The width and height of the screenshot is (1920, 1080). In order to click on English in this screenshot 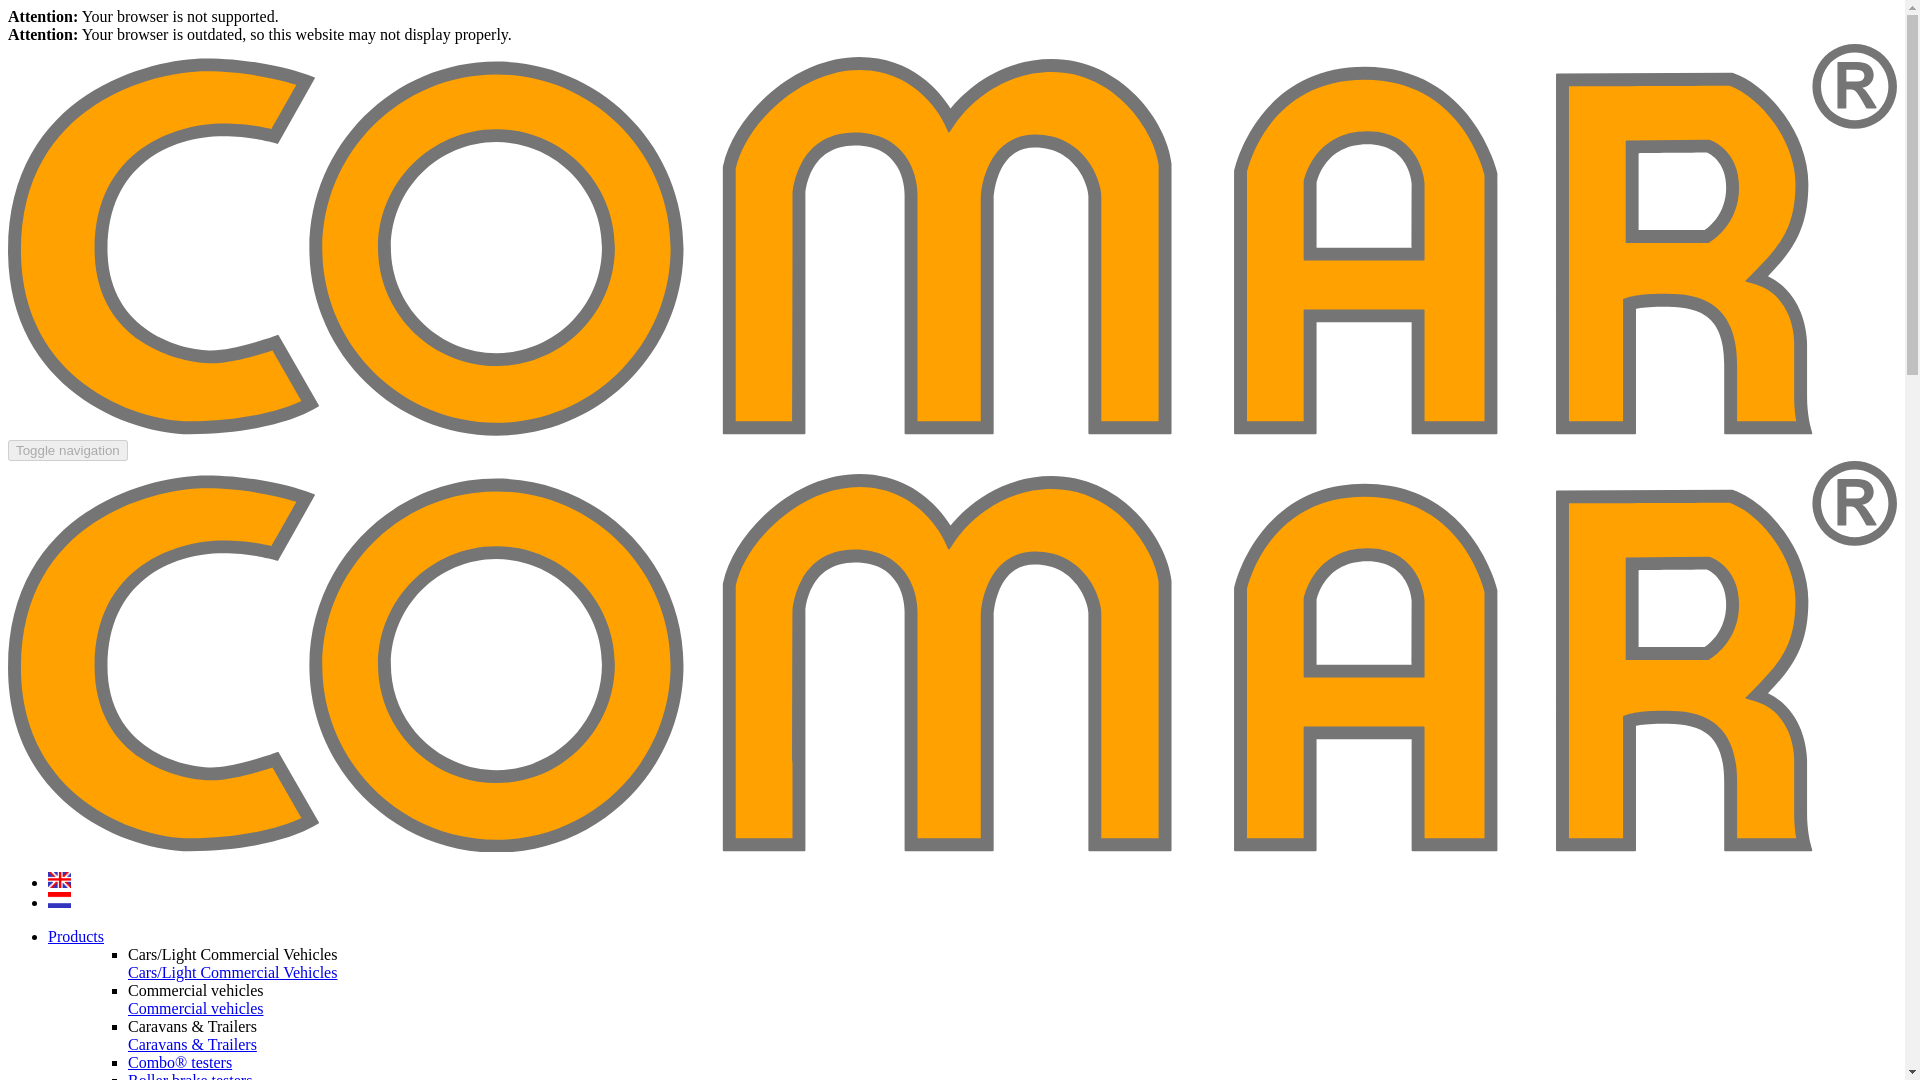, I will do `click(60, 882)`.